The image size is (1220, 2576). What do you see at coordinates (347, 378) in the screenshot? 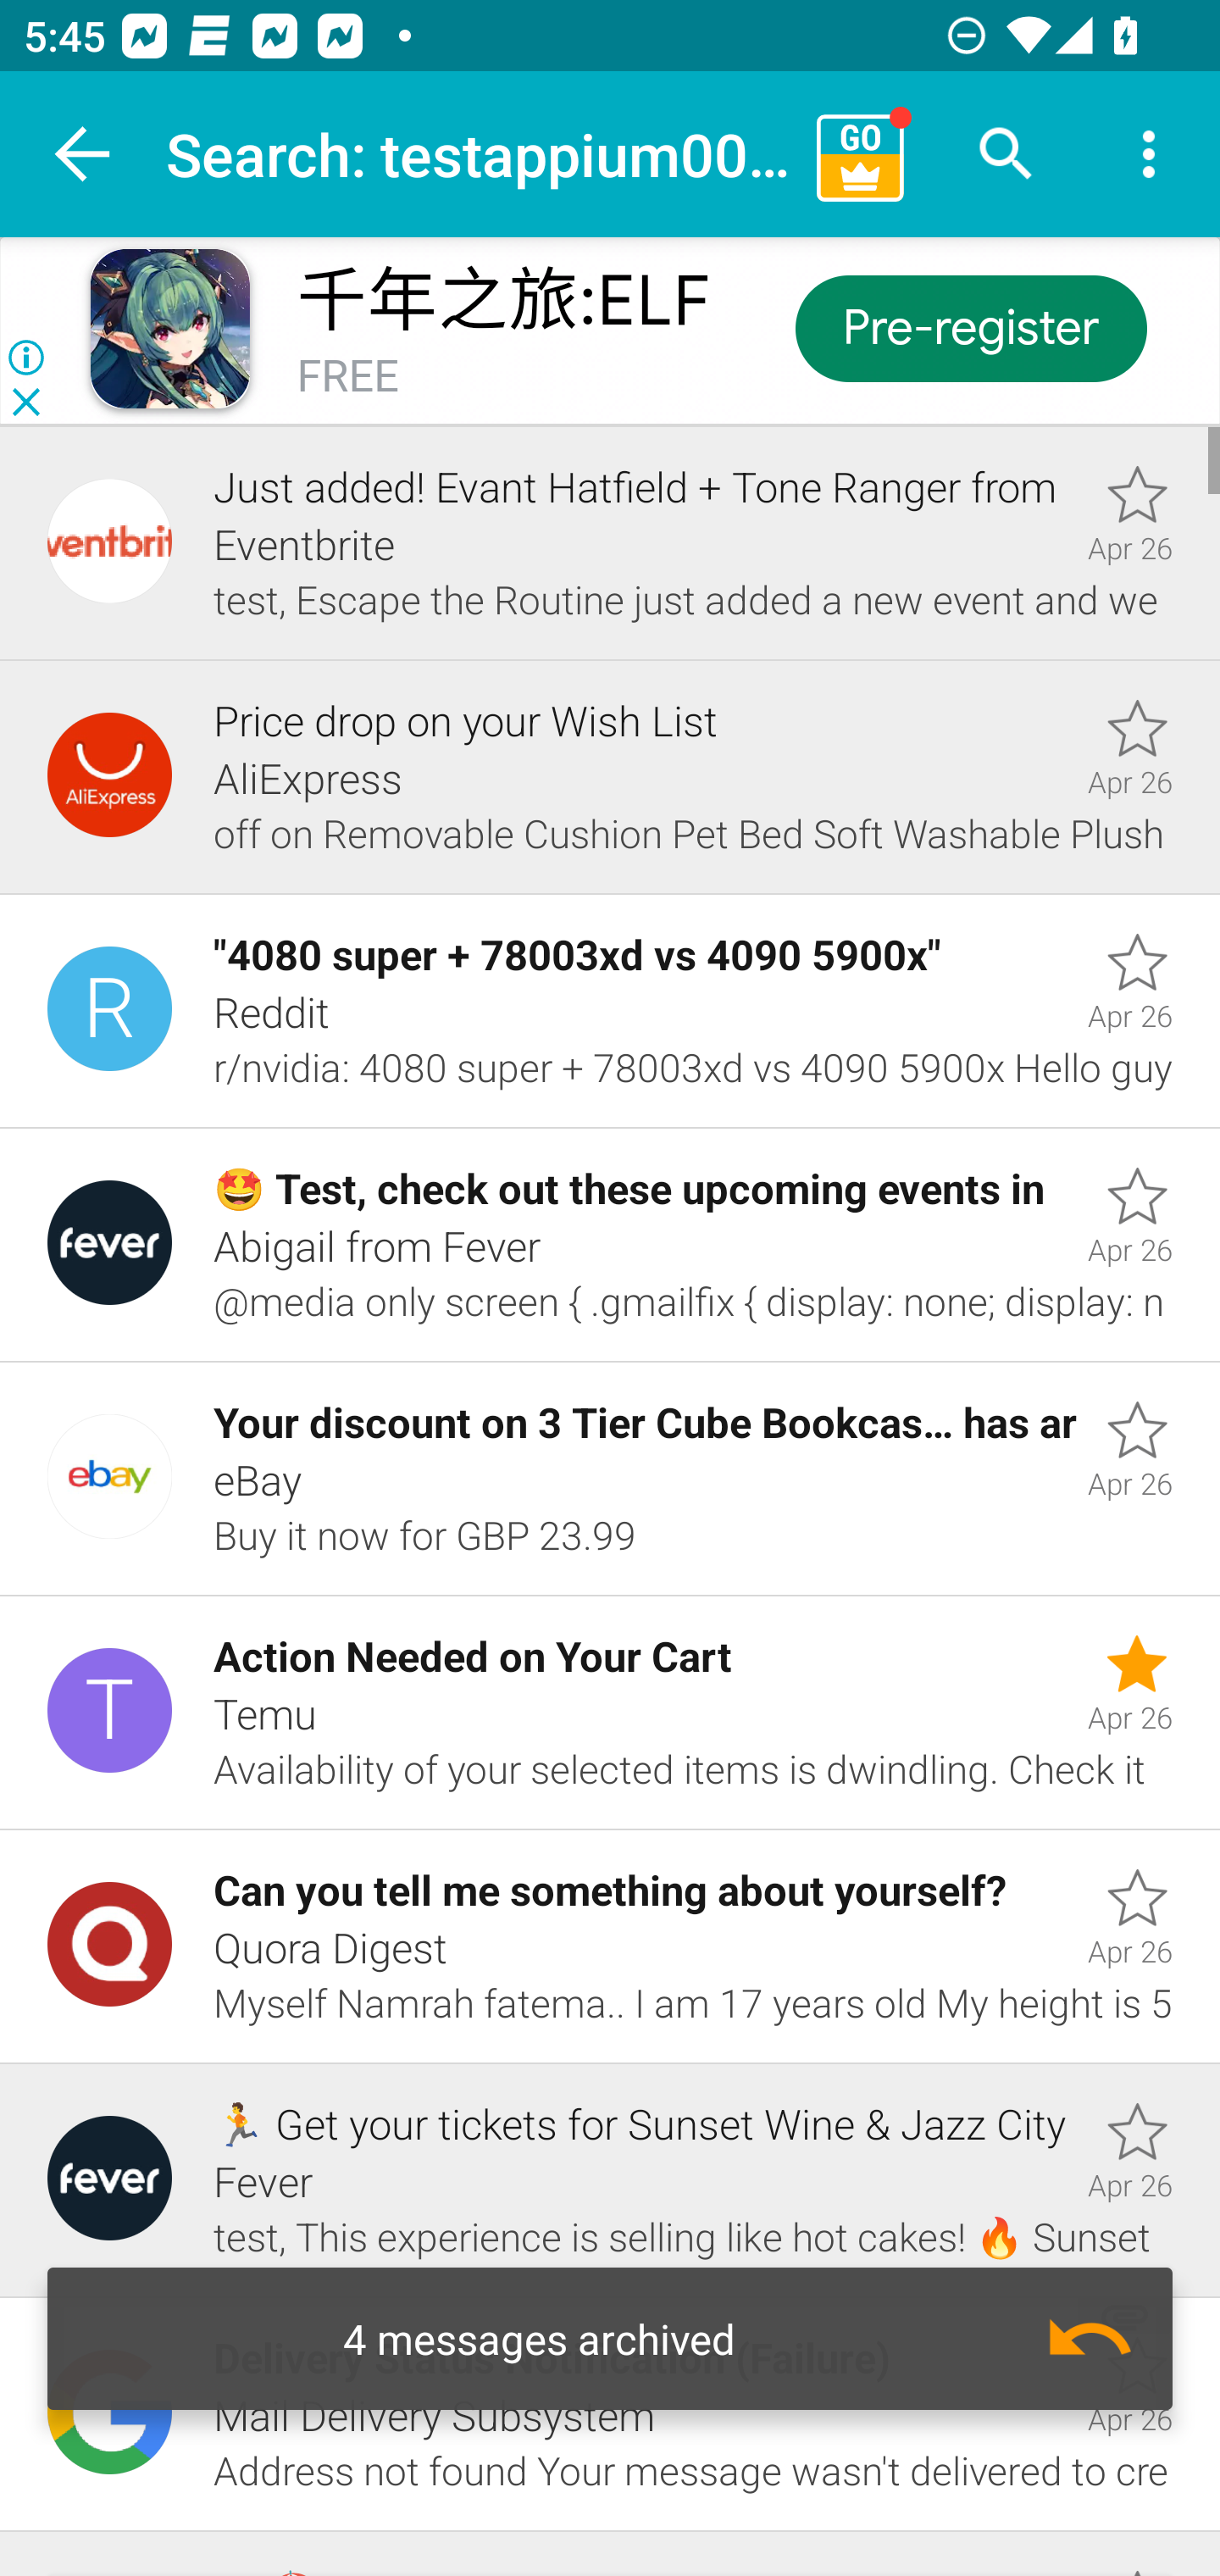
I see `FREE` at bounding box center [347, 378].